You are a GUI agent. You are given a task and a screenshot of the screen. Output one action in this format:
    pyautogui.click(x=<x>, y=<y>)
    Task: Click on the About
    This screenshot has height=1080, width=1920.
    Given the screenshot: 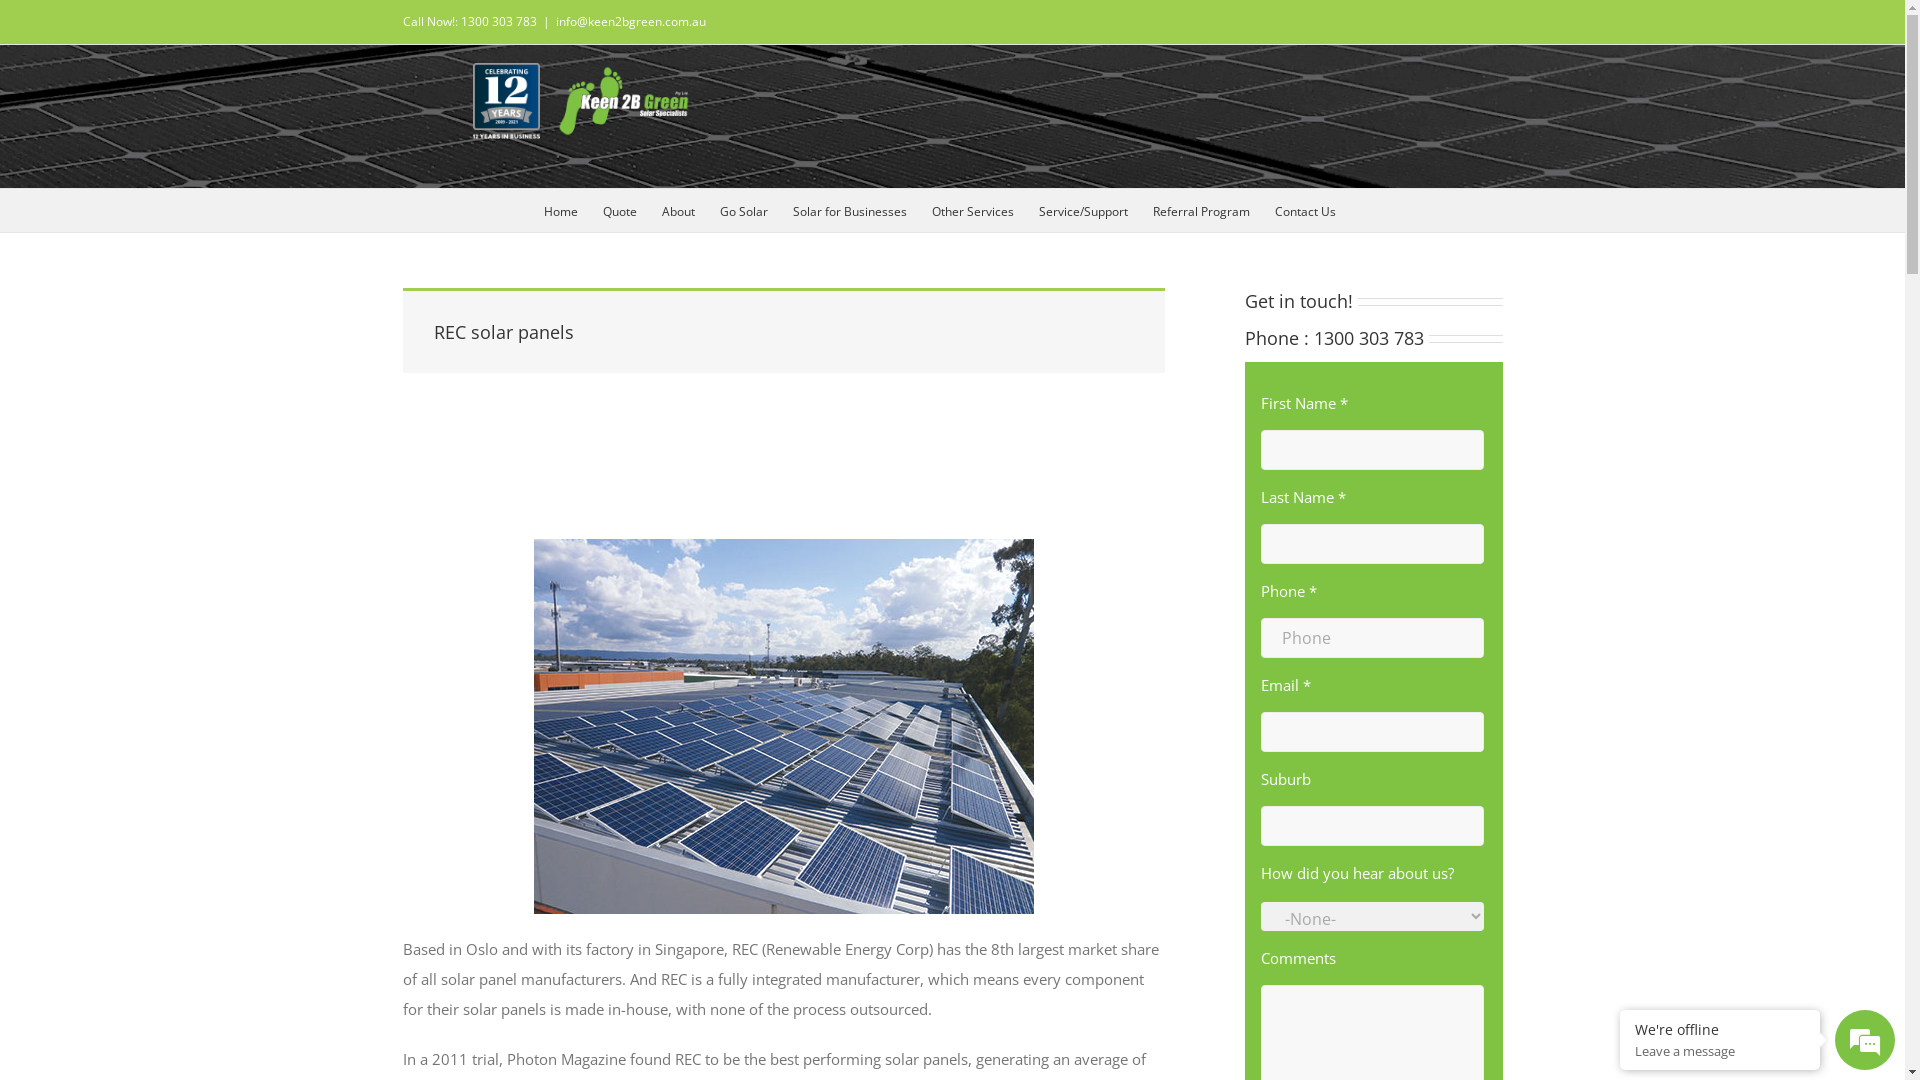 What is the action you would take?
    pyautogui.click(x=678, y=210)
    